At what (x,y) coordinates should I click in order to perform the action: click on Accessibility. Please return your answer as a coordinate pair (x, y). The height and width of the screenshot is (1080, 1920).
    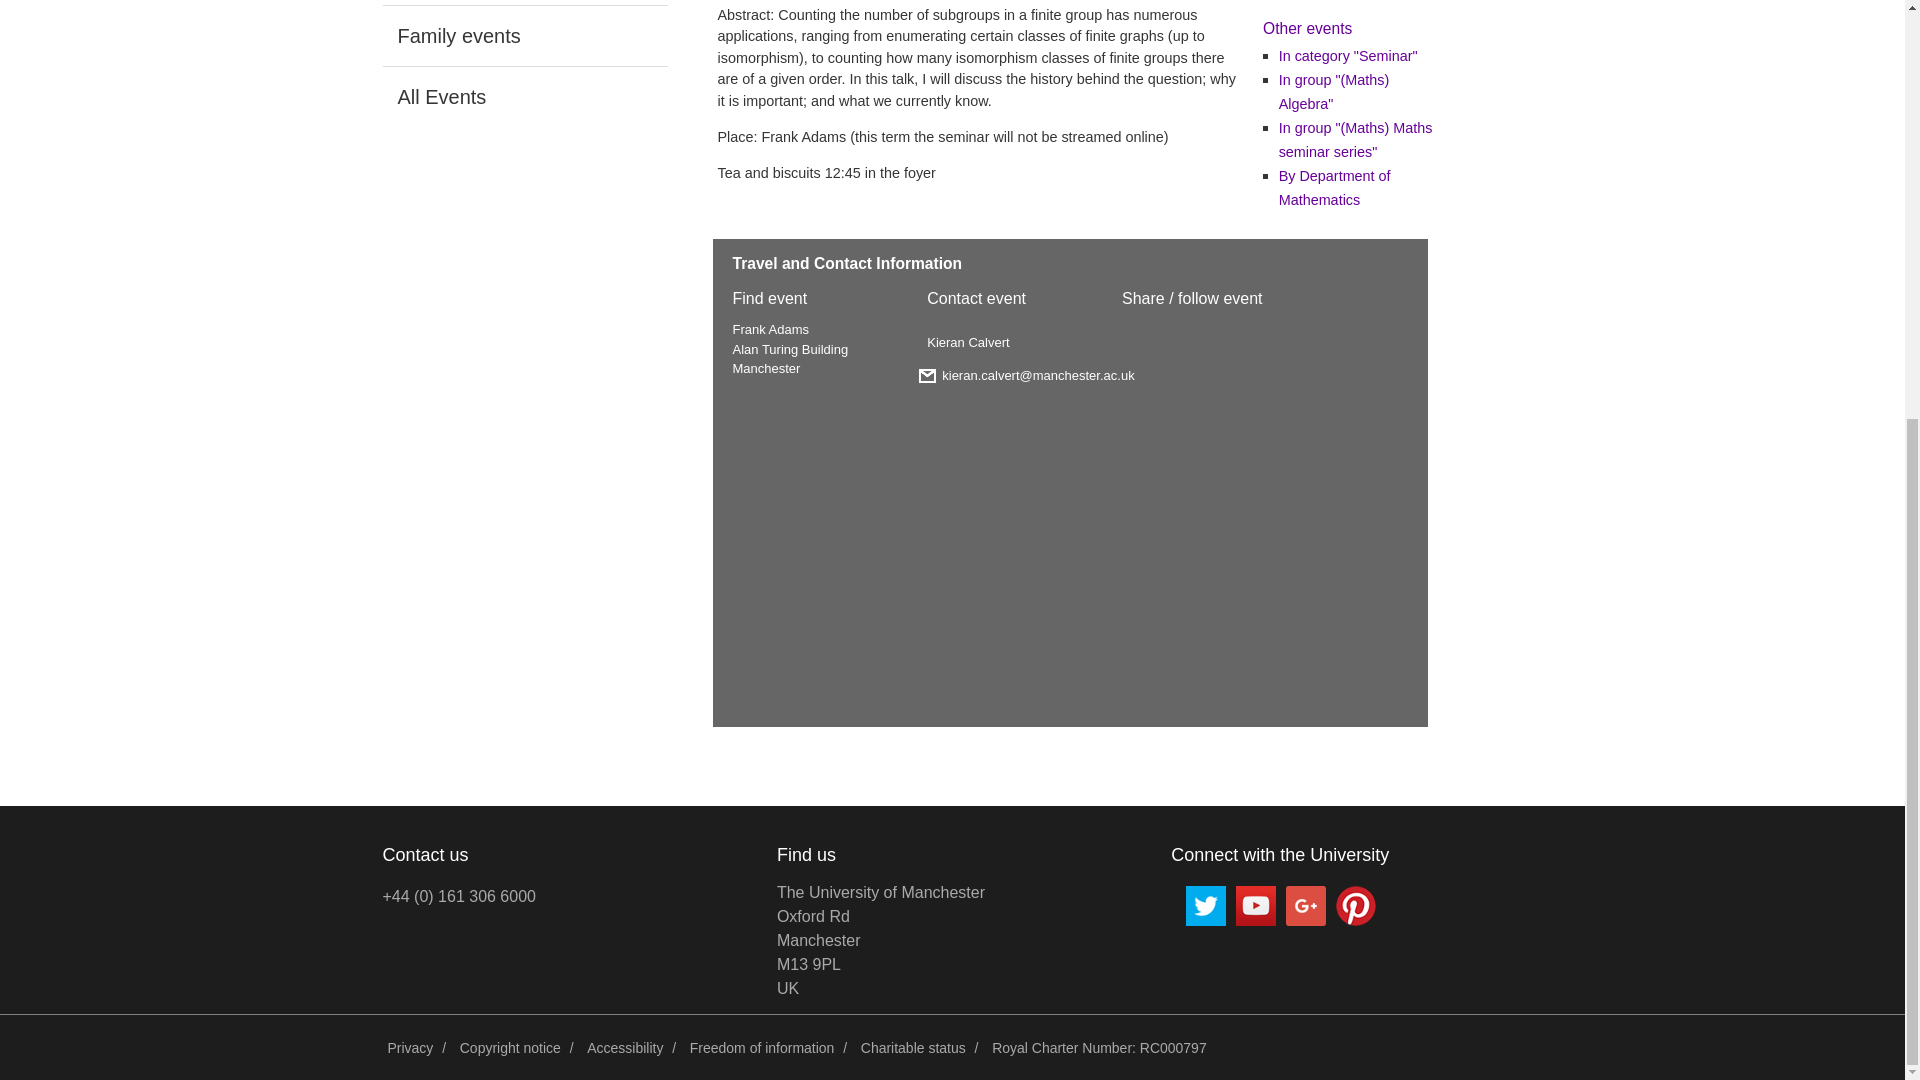
    Looking at the image, I should click on (510, 1048).